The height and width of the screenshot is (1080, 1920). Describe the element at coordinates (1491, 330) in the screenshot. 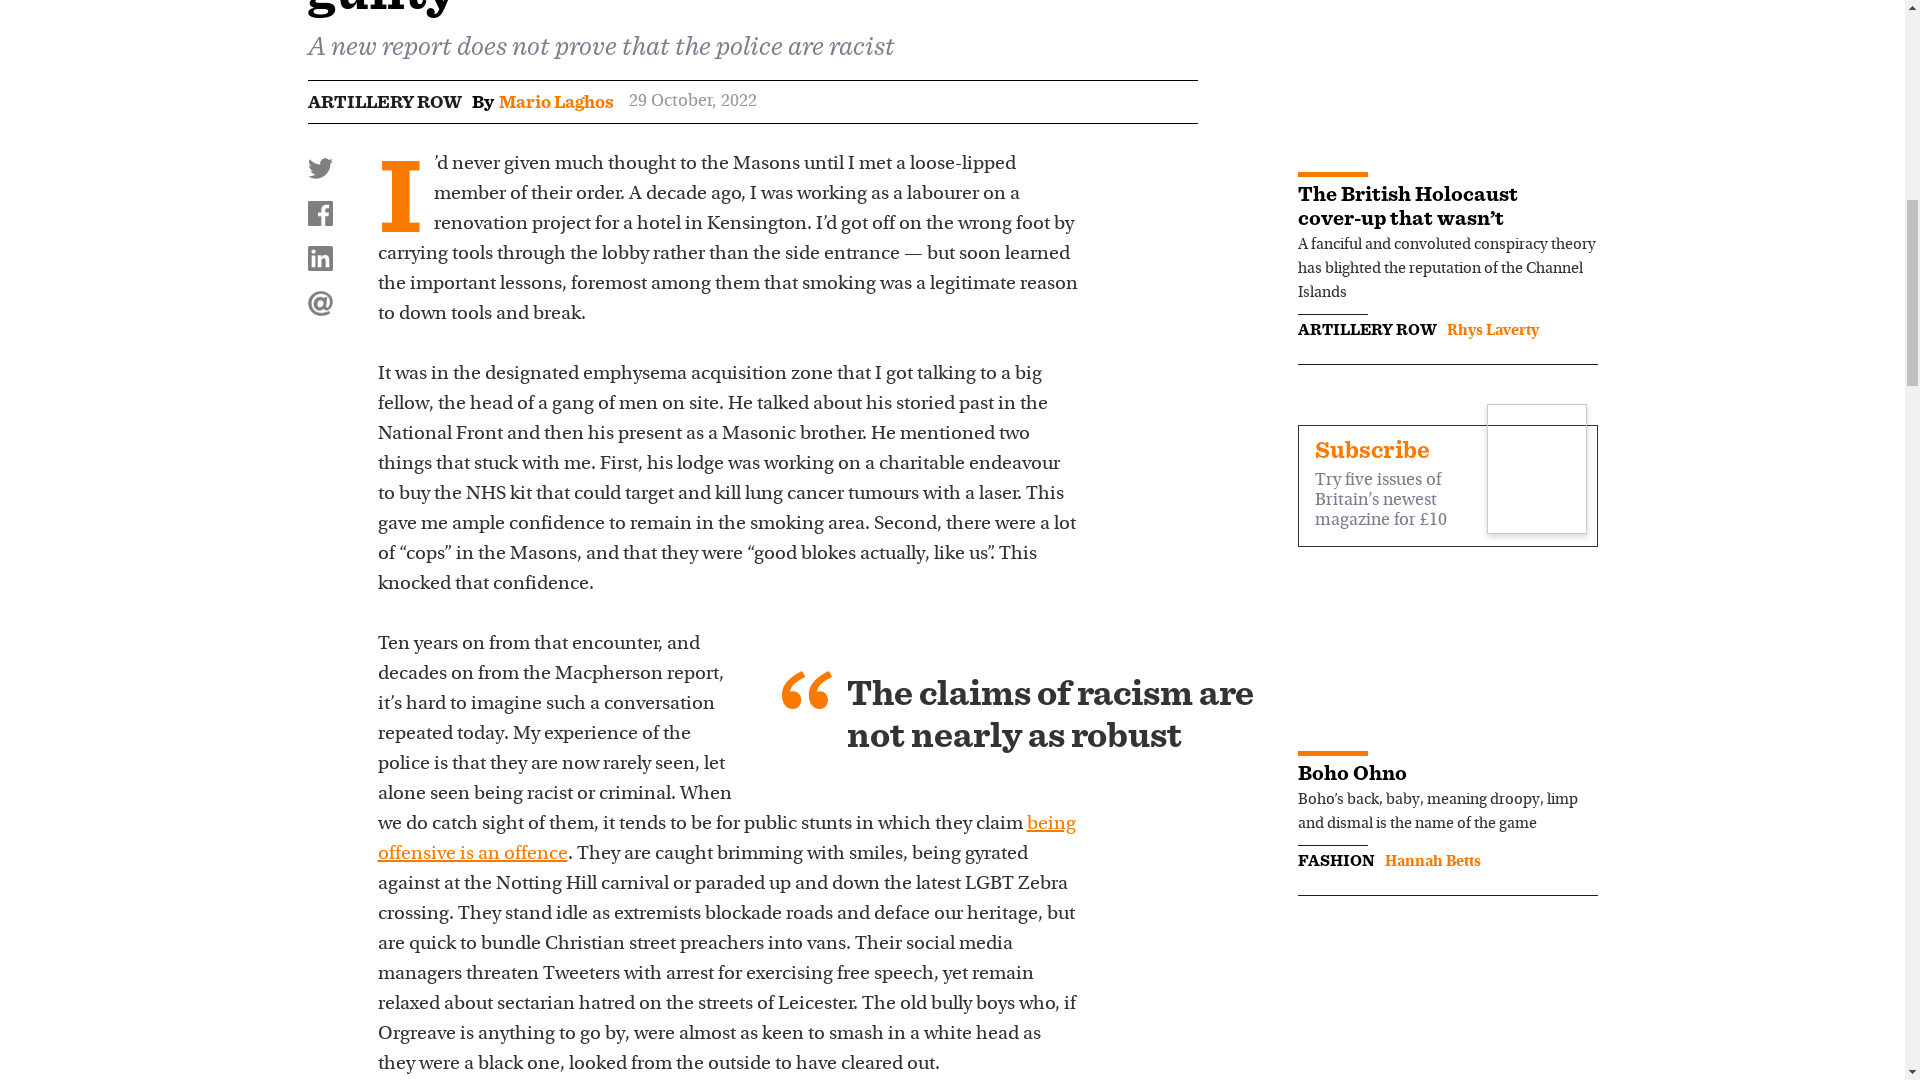

I see `Posts by Rhys Laverty` at that location.